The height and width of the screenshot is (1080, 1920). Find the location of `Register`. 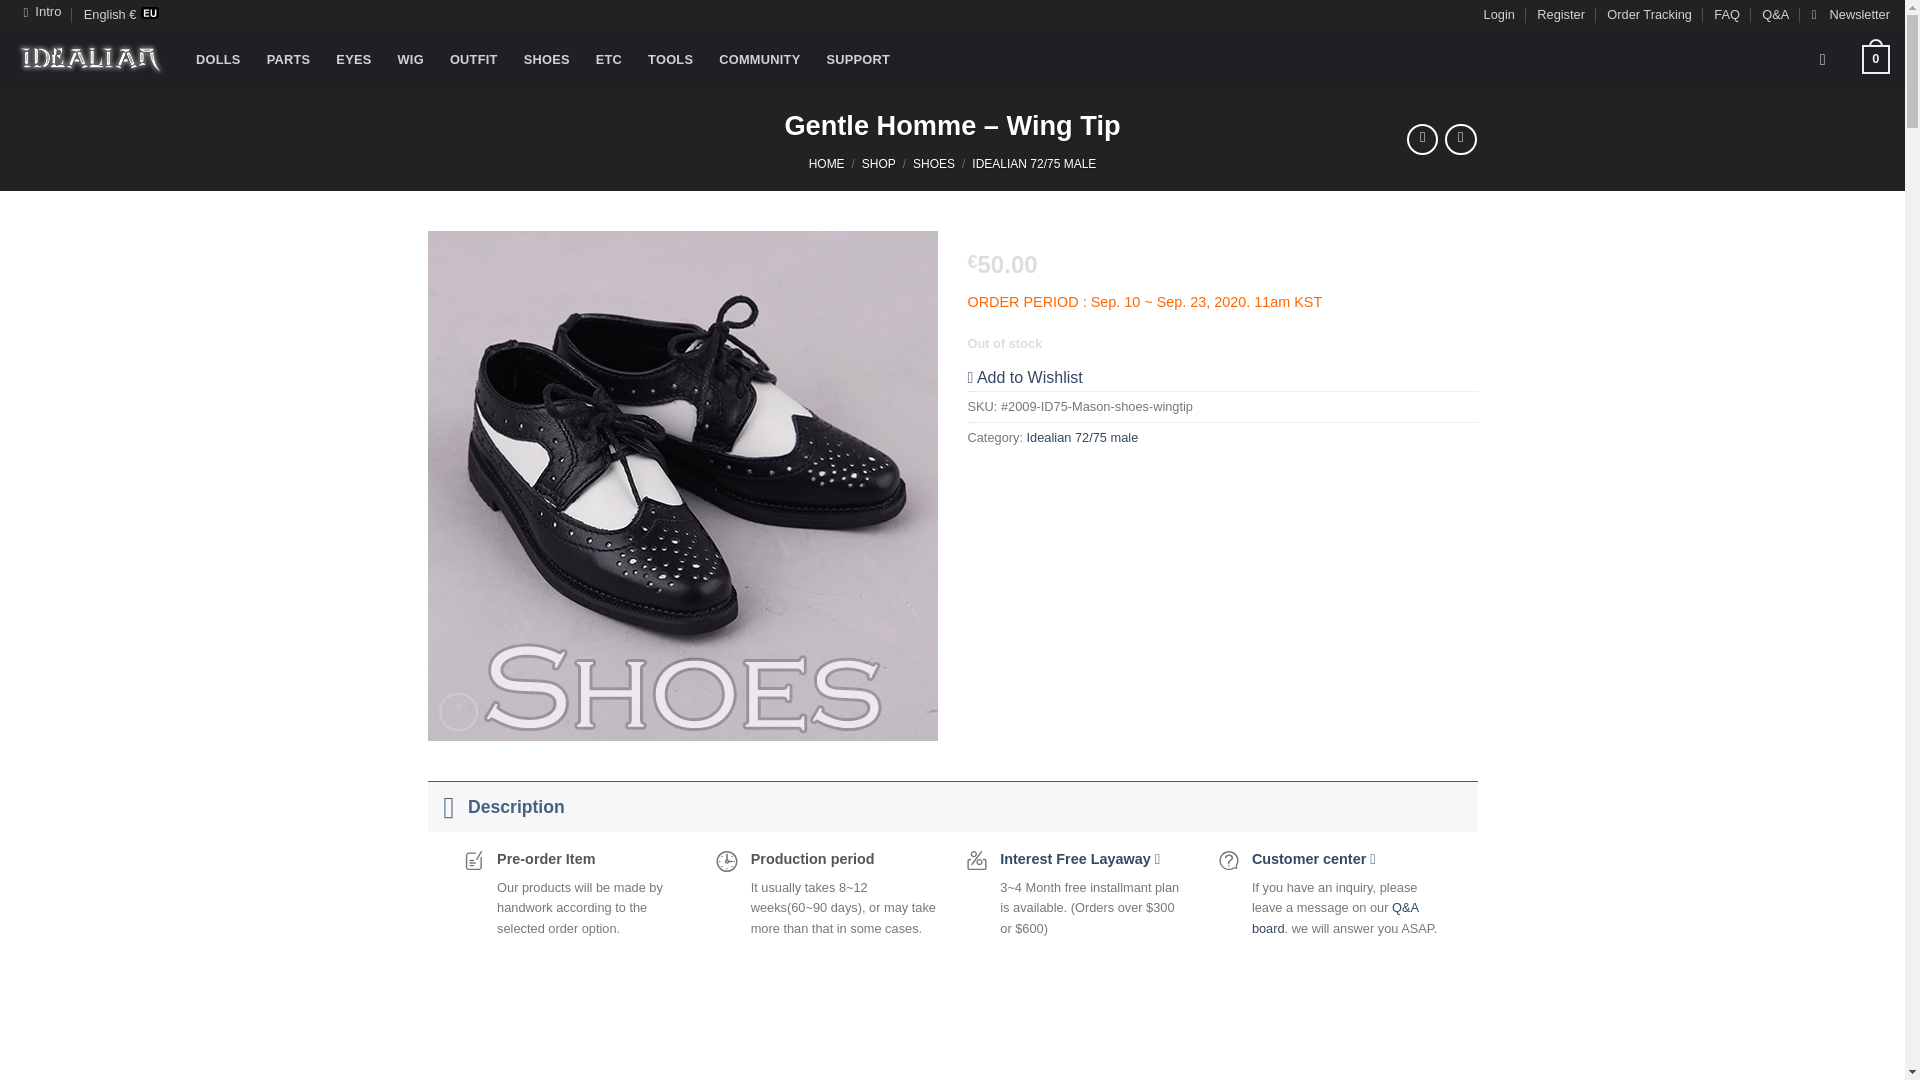

Register is located at coordinates (1561, 15).